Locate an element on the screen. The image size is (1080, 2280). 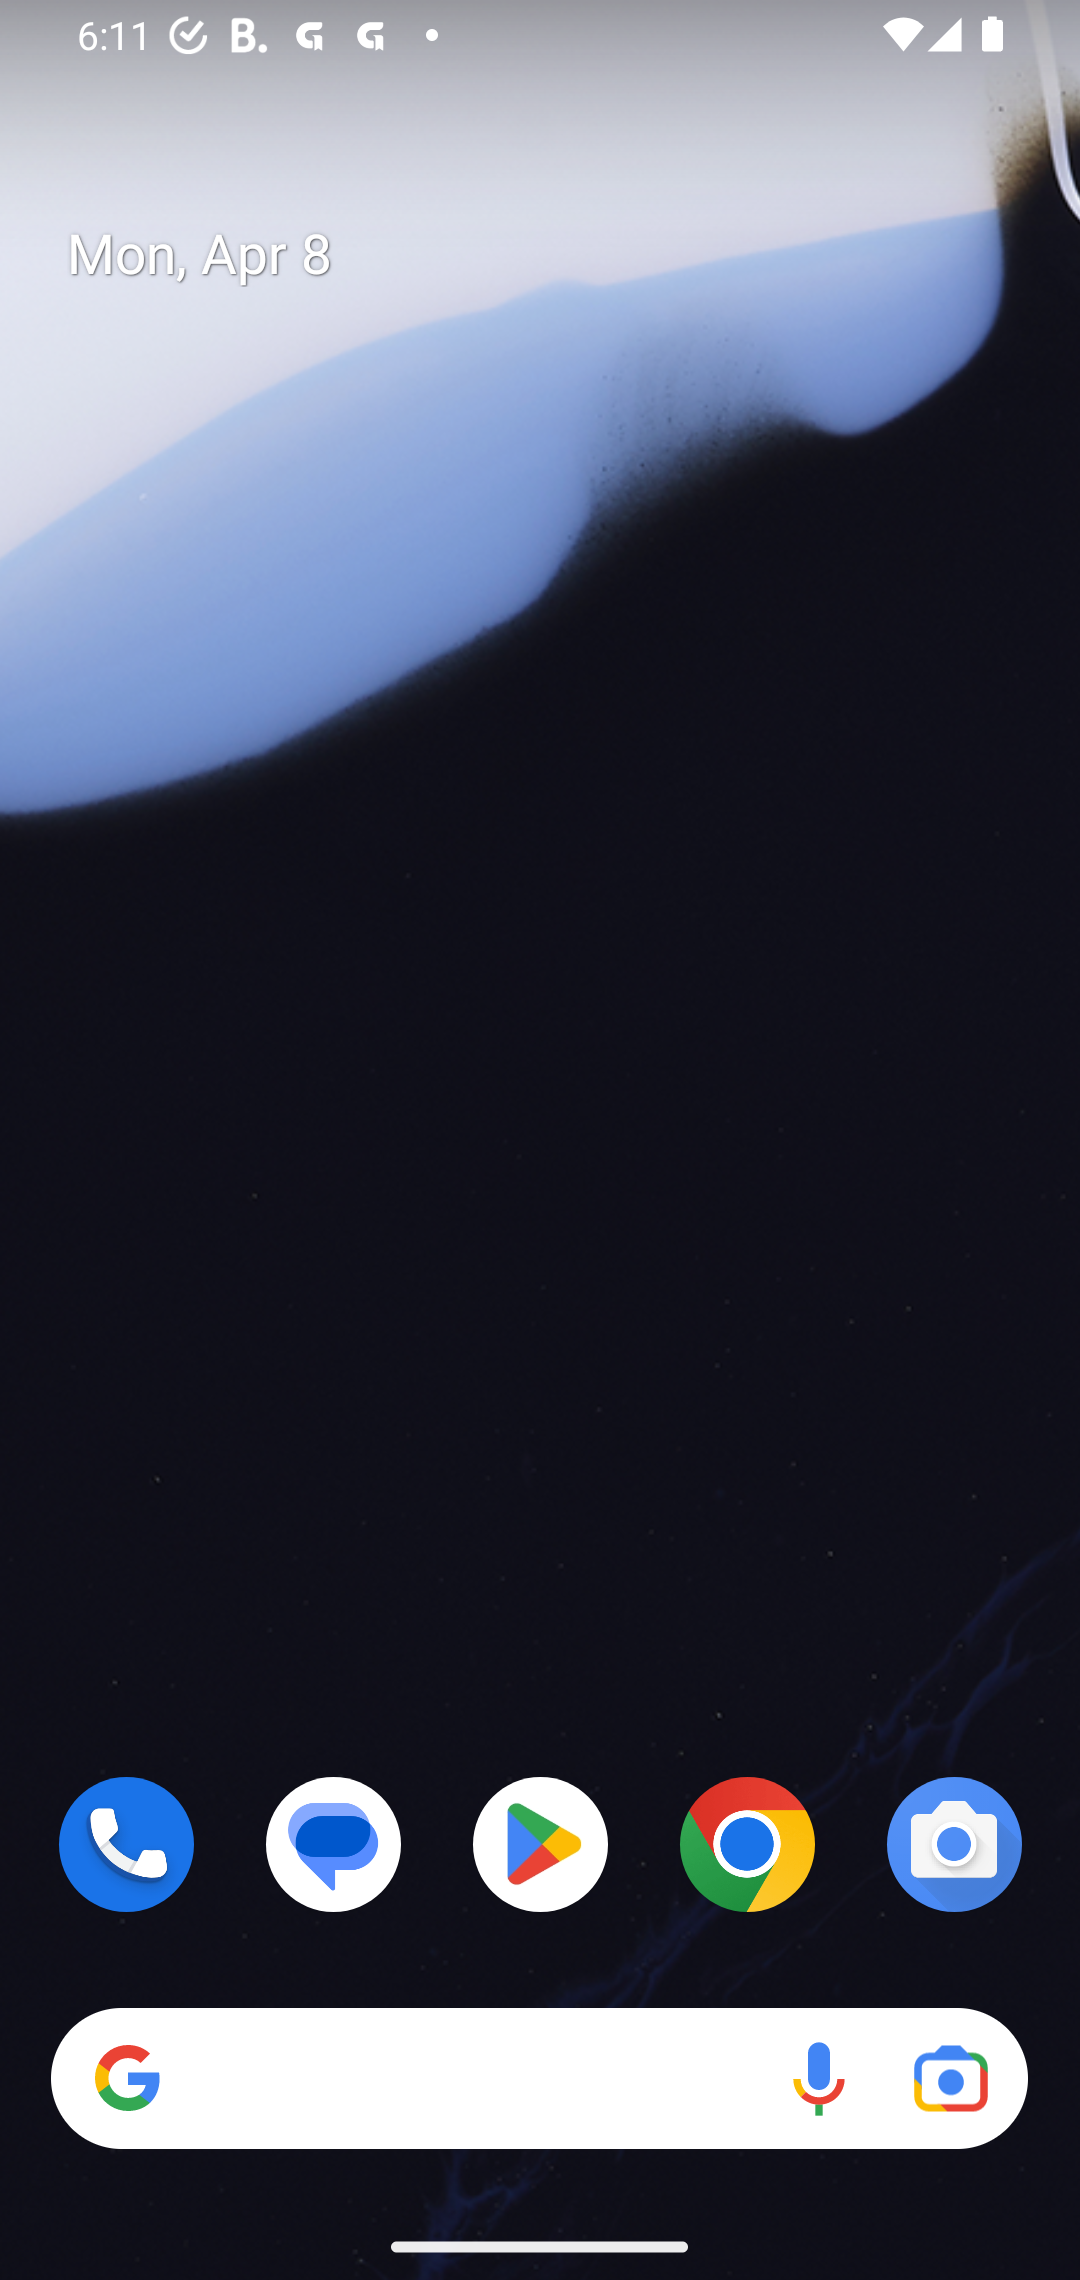
Search Voice search Google Lens is located at coordinates (539, 2079).